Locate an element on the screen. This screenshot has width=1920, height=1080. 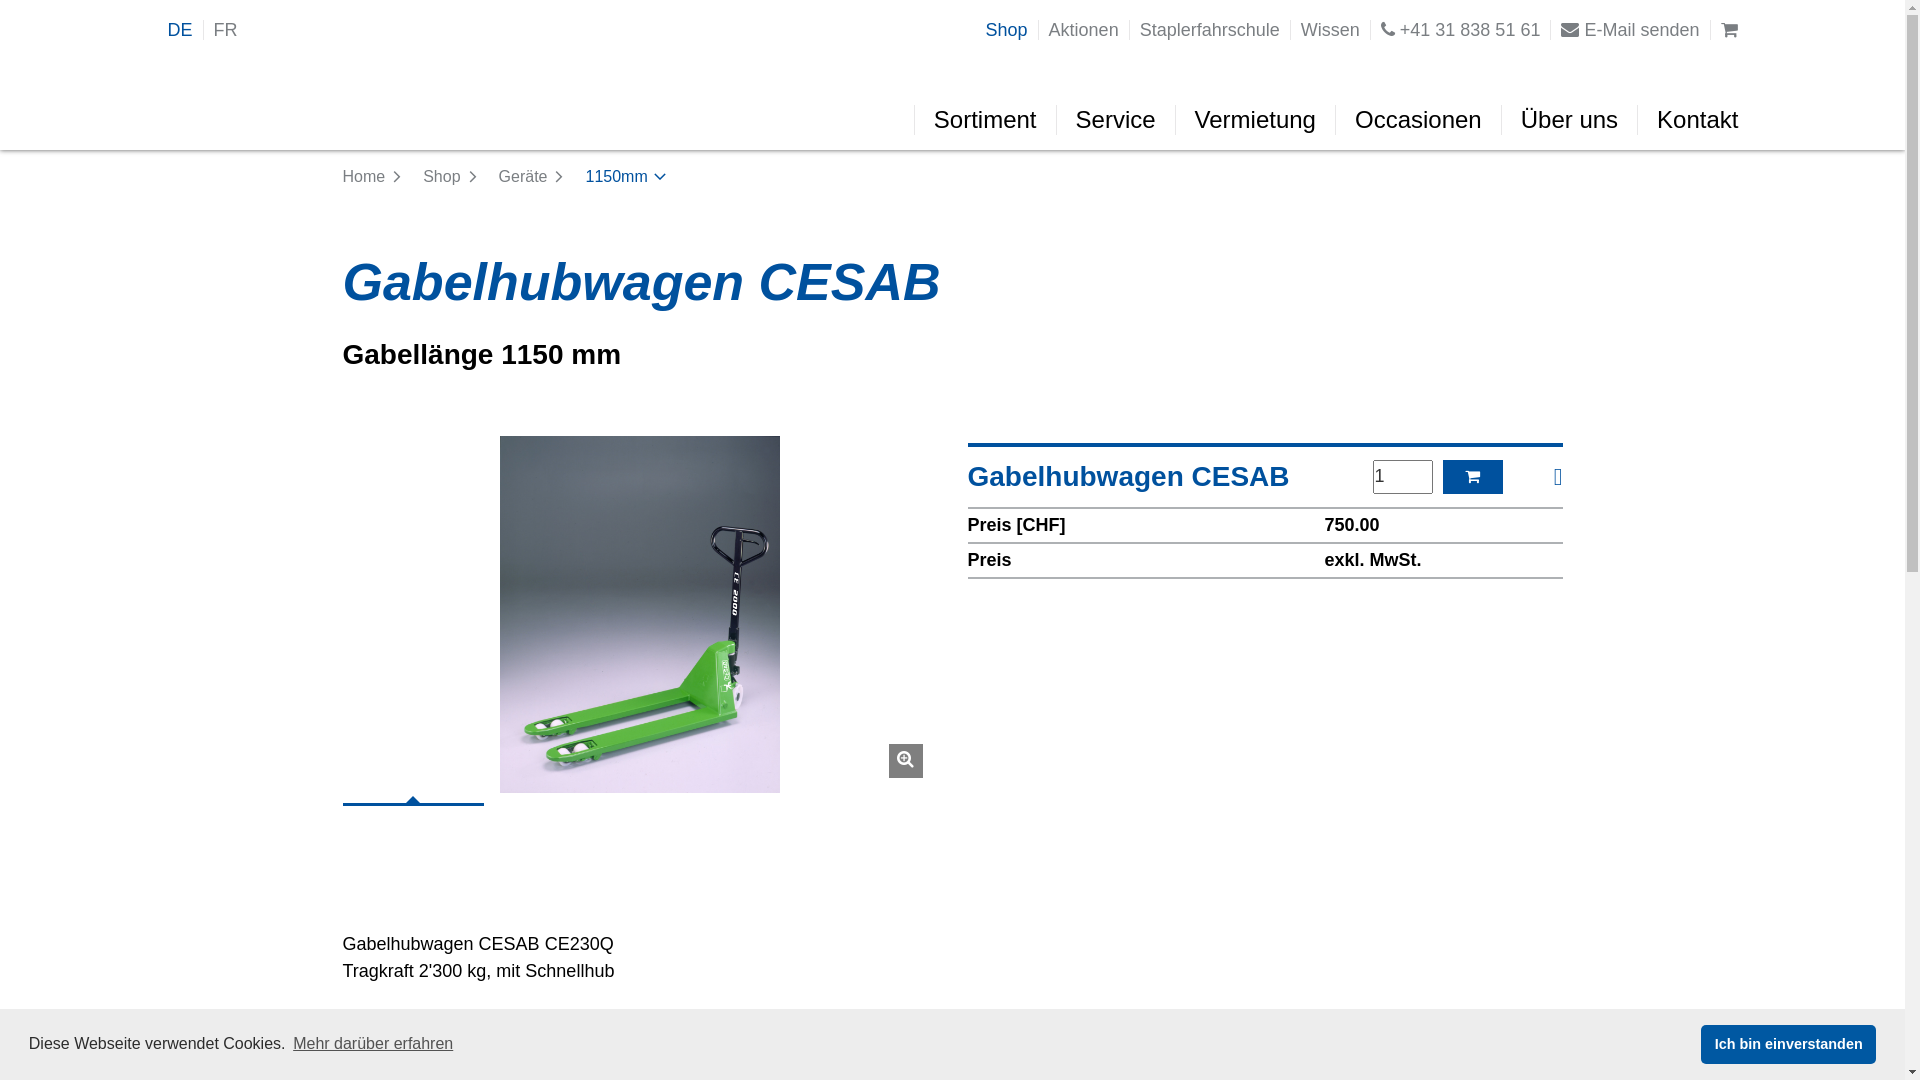
Home is located at coordinates (372, 177).